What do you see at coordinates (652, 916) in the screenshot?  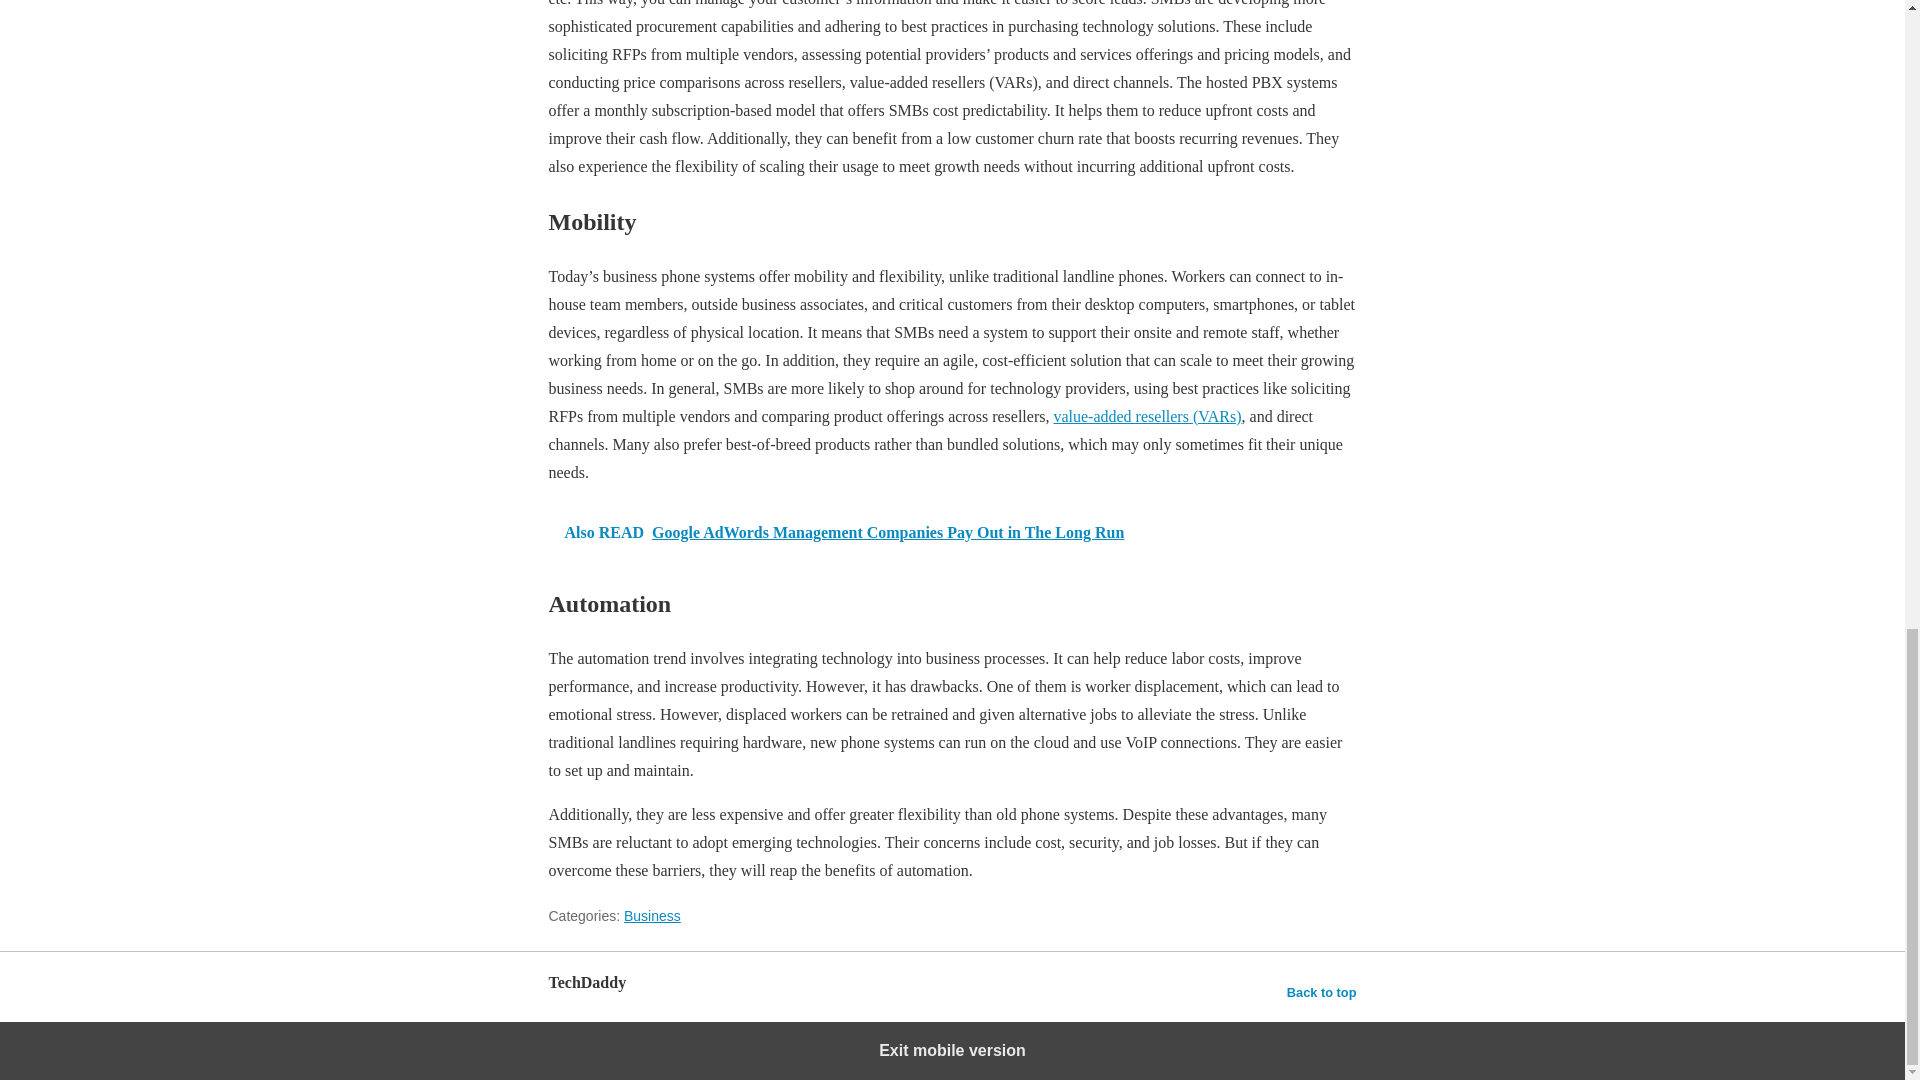 I see `Business` at bounding box center [652, 916].